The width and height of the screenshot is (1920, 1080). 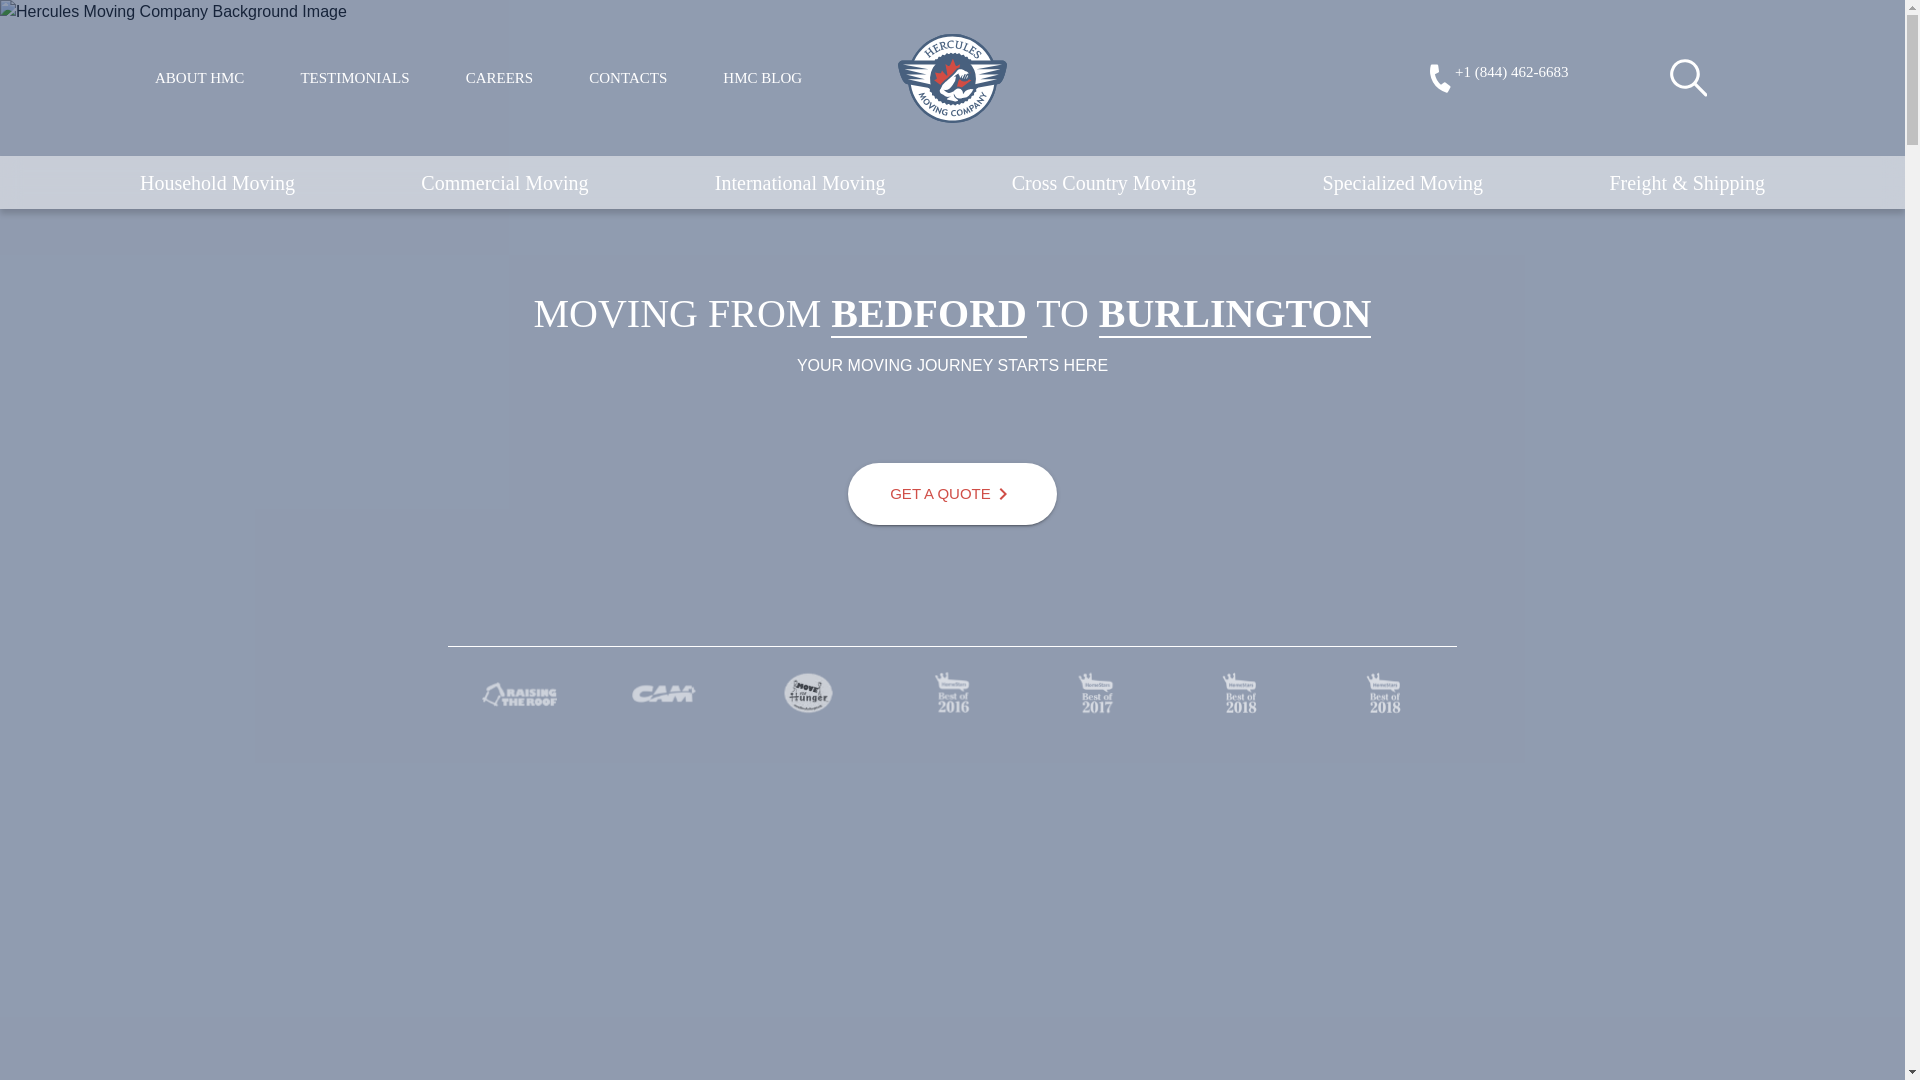 What do you see at coordinates (762, 78) in the screenshot?
I see `HMC BLOG` at bounding box center [762, 78].